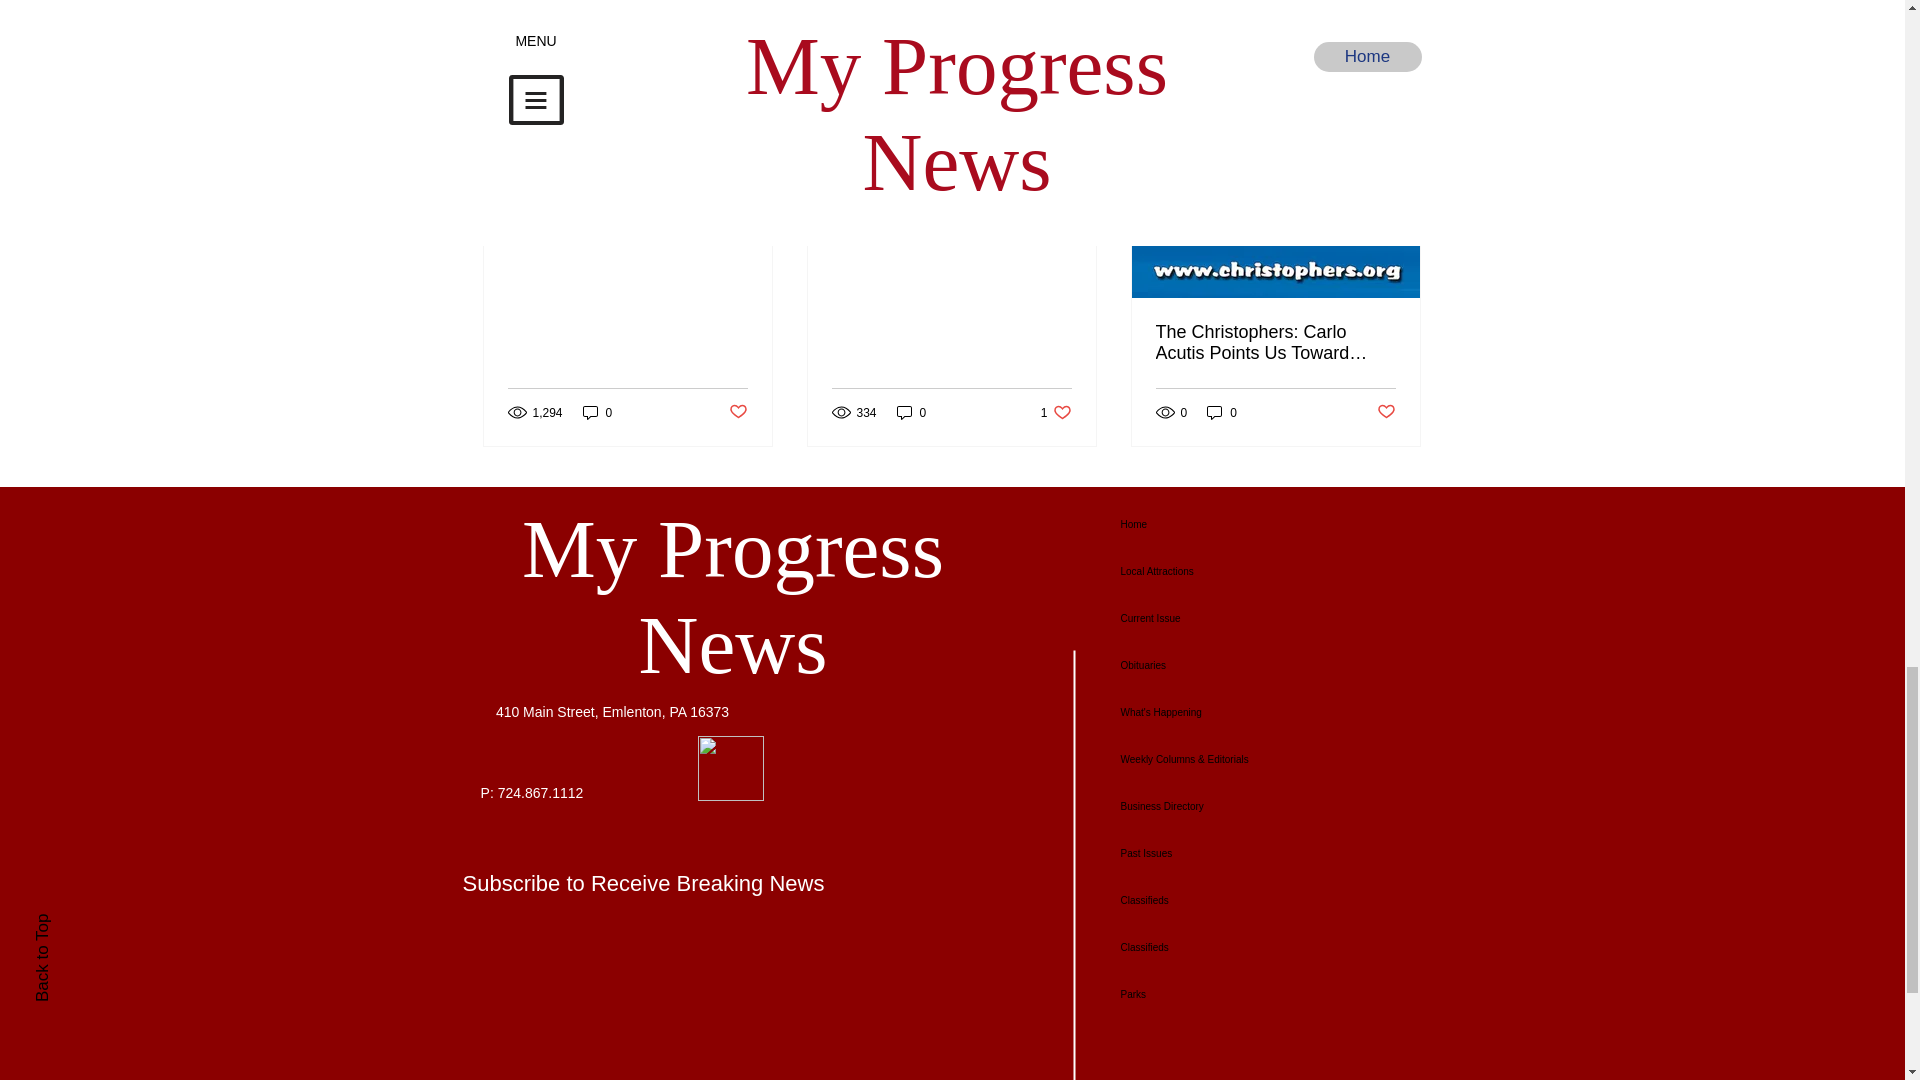 The height and width of the screenshot is (1080, 1920). Describe the element at coordinates (1275, 342) in the screenshot. I see `The Christophers: Carlo Acutis Points Us Toward Heaven` at that location.